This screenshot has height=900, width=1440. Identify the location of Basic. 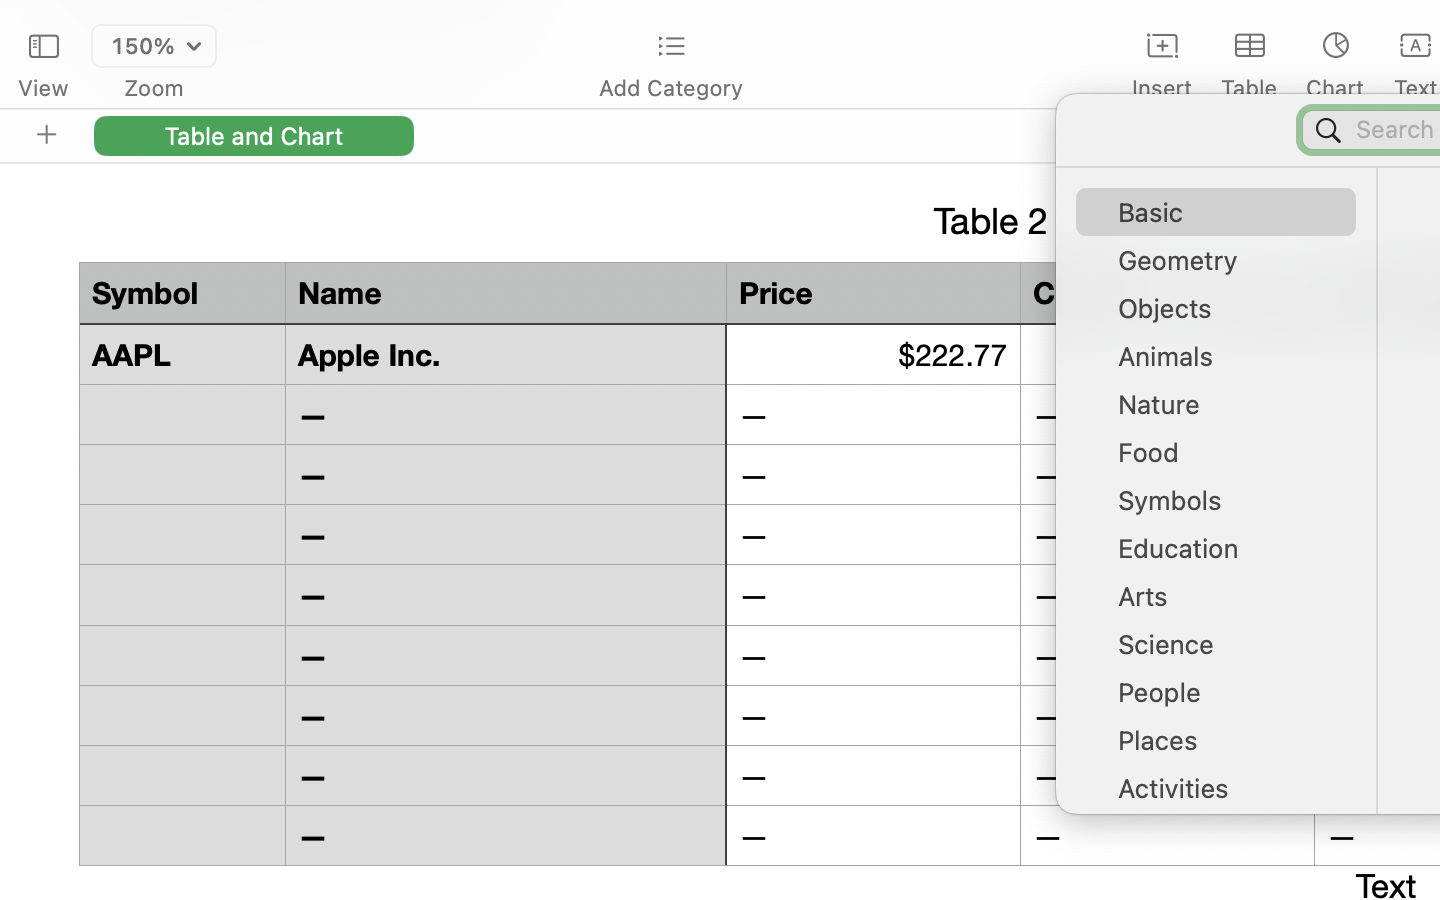
(1226, 220).